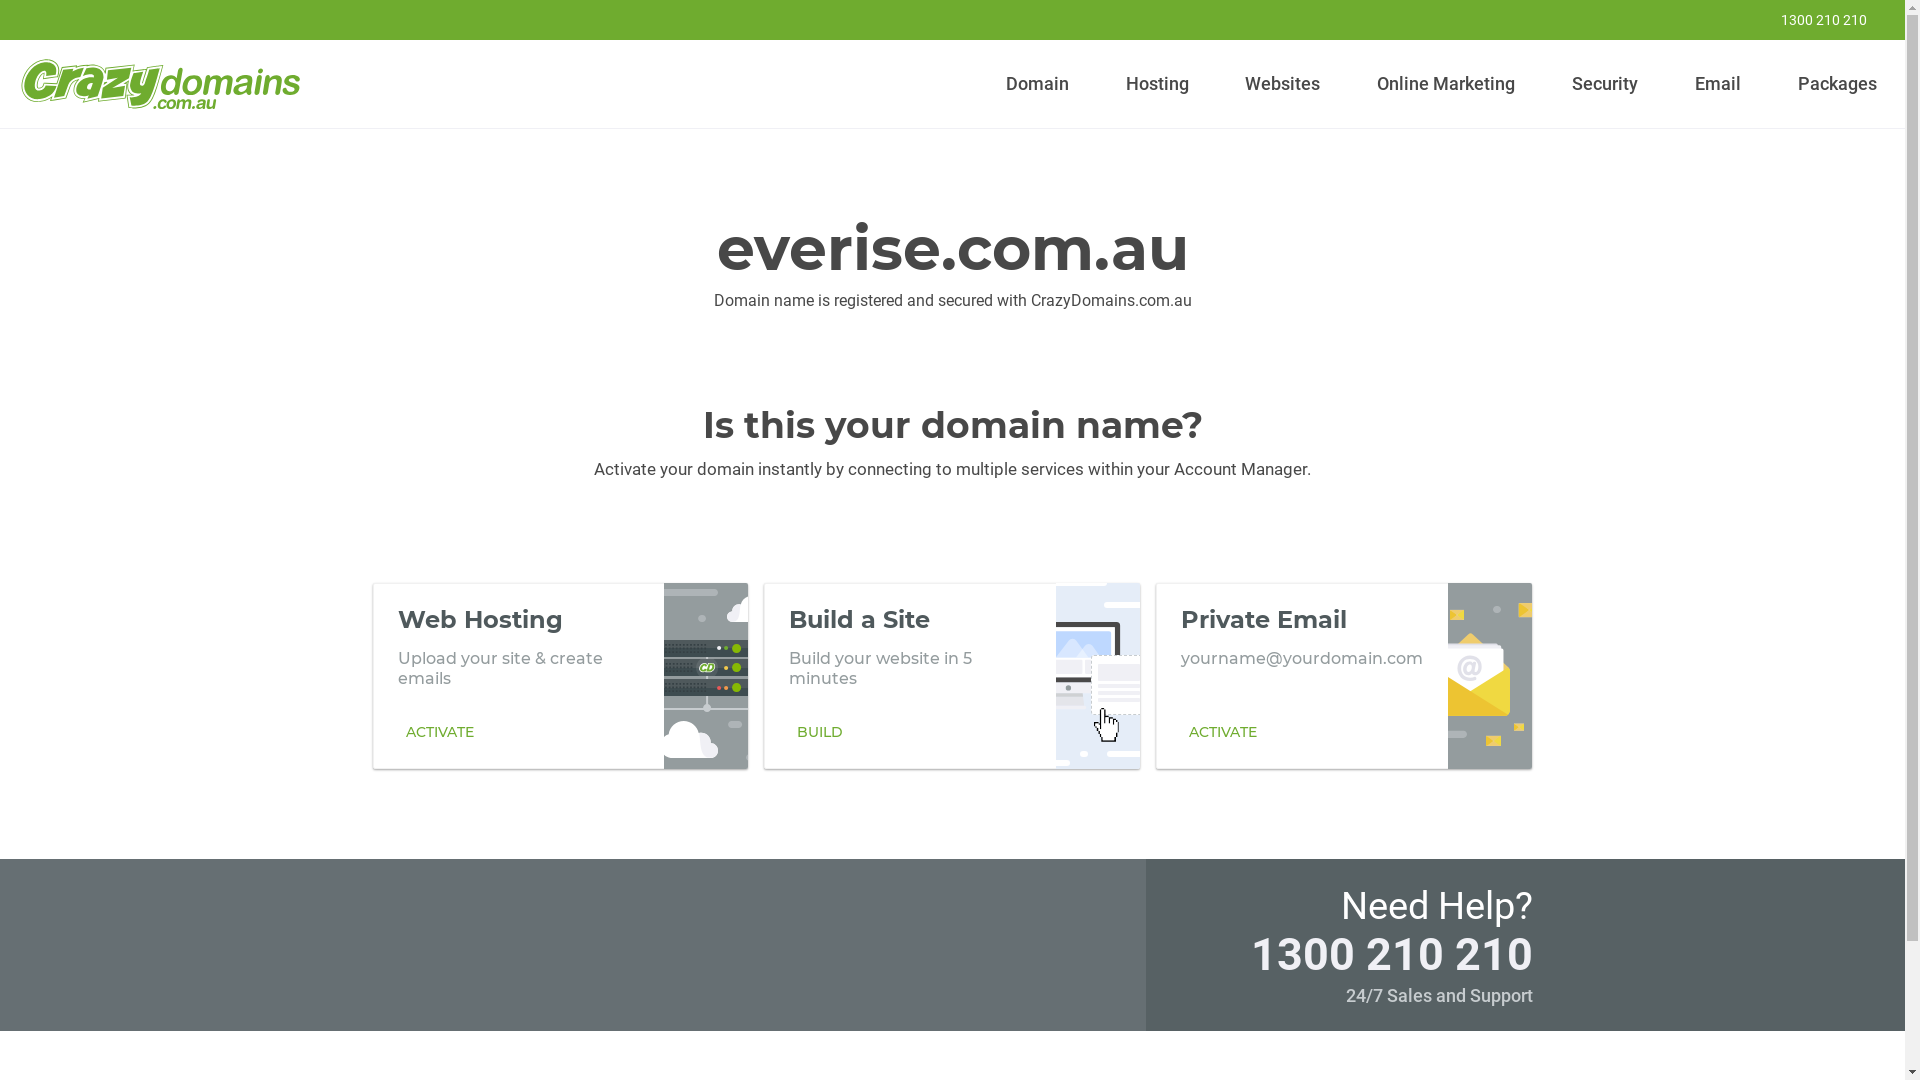 This screenshot has height=1080, width=1920. What do you see at coordinates (560, 675) in the screenshot?
I see `Web Hosting
Upload your site & create emails
ACTIVATE` at bounding box center [560, 675].